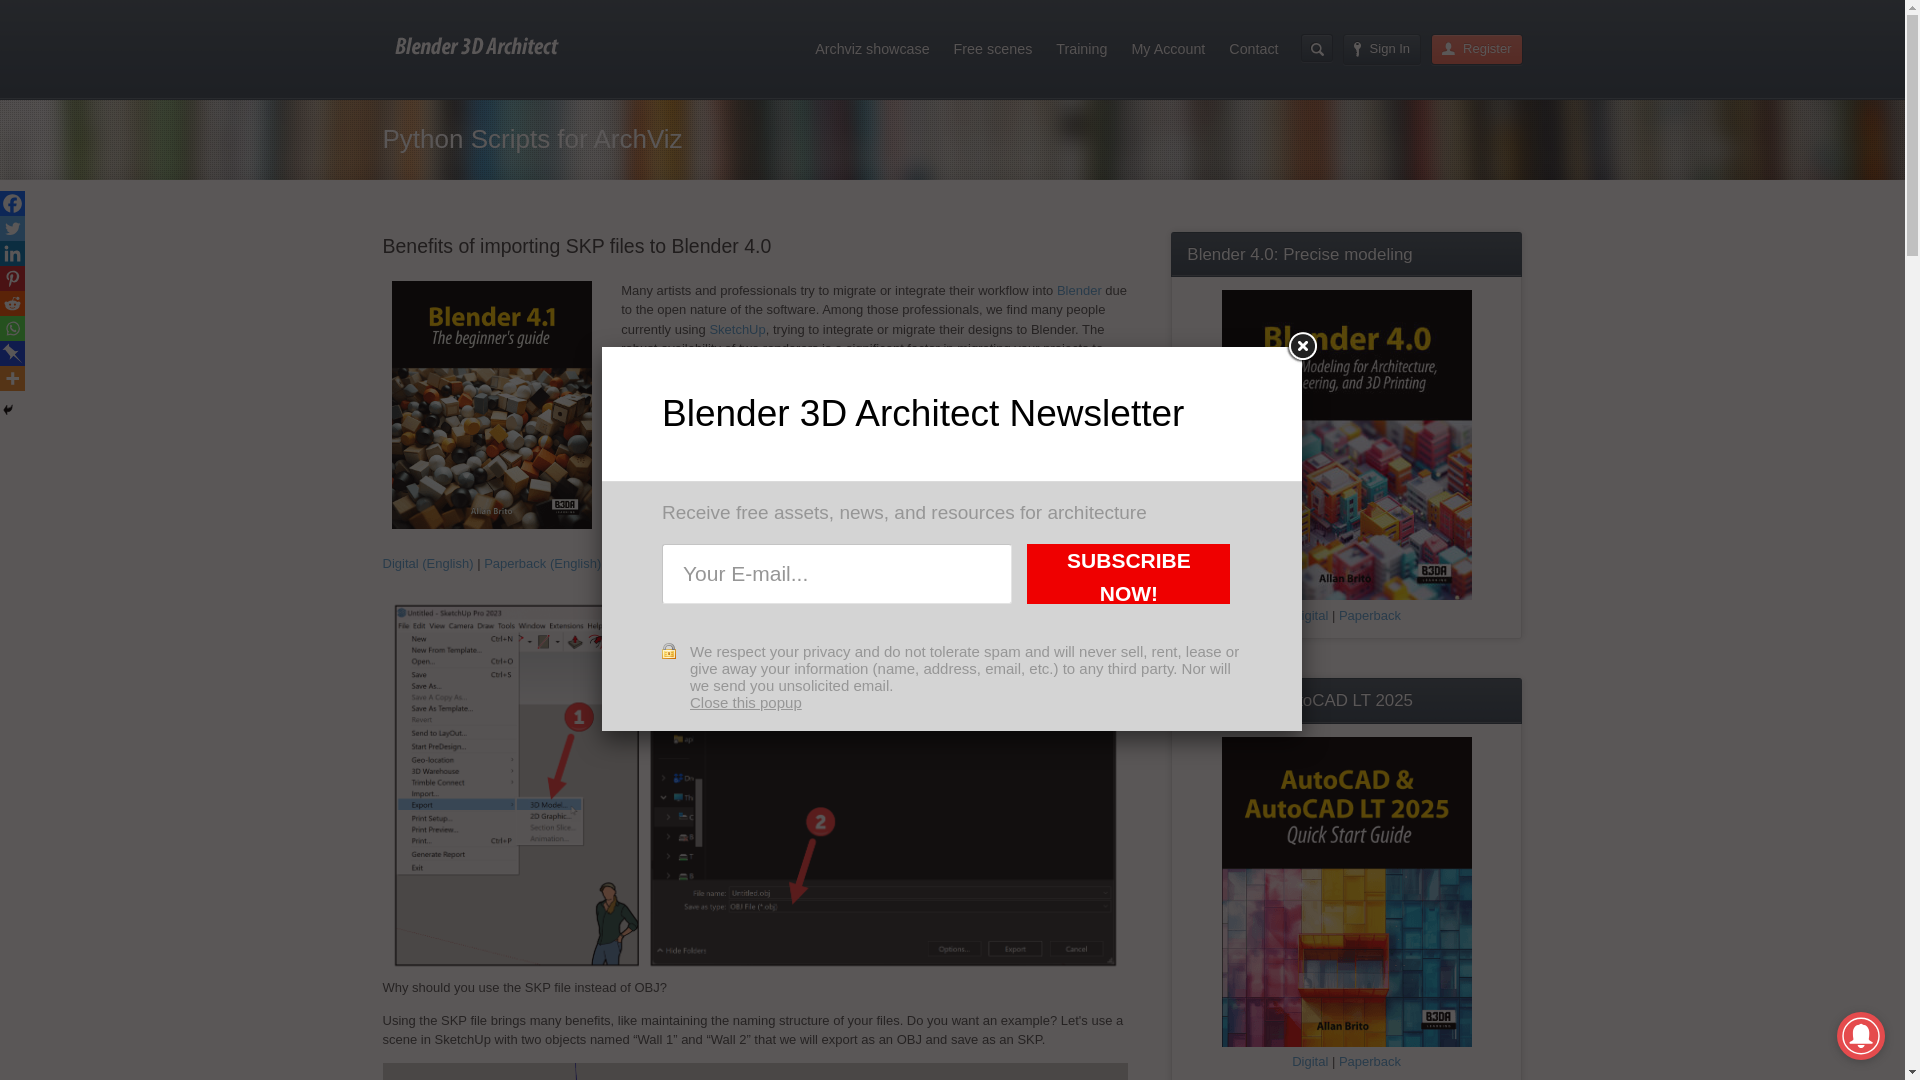 The height and width of the screenshot is (1080, 1920). What do you see at coordinates (8, 409) in the screenshot?
I see `Hide` at bounding box center [8, 409].